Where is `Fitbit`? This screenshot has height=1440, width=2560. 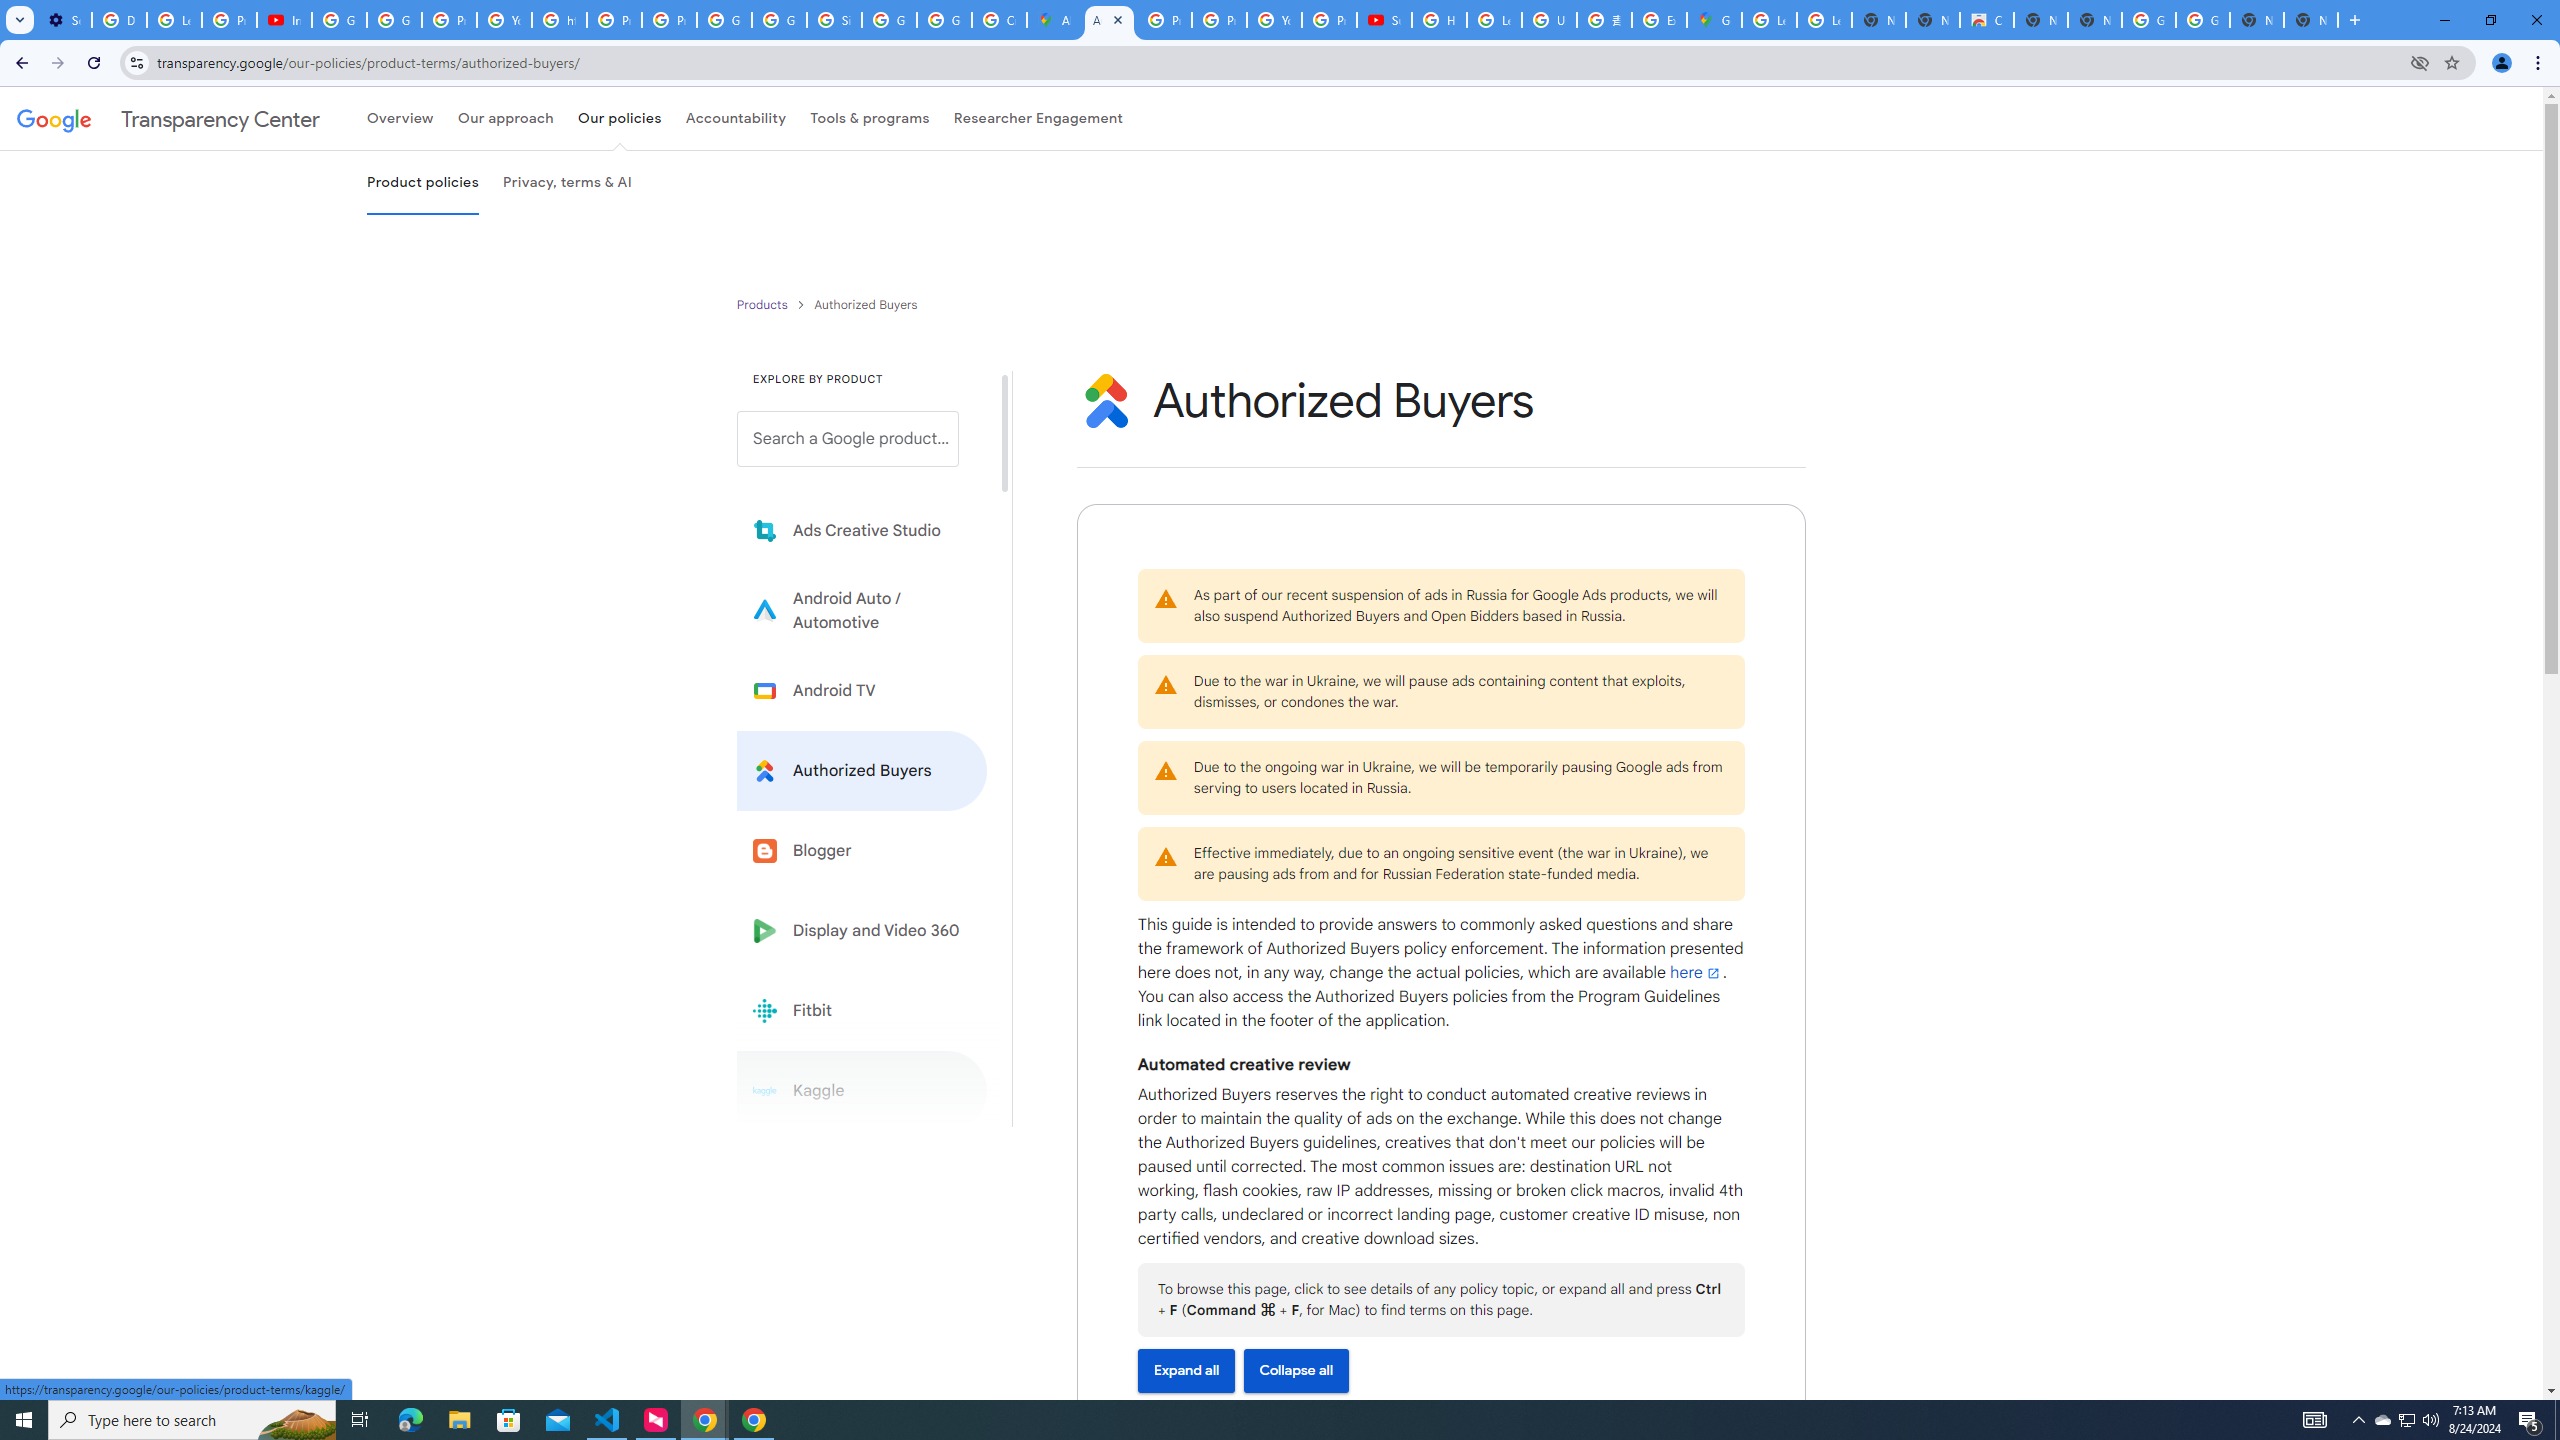 Fitbit is located at coordinates (862, 1010).